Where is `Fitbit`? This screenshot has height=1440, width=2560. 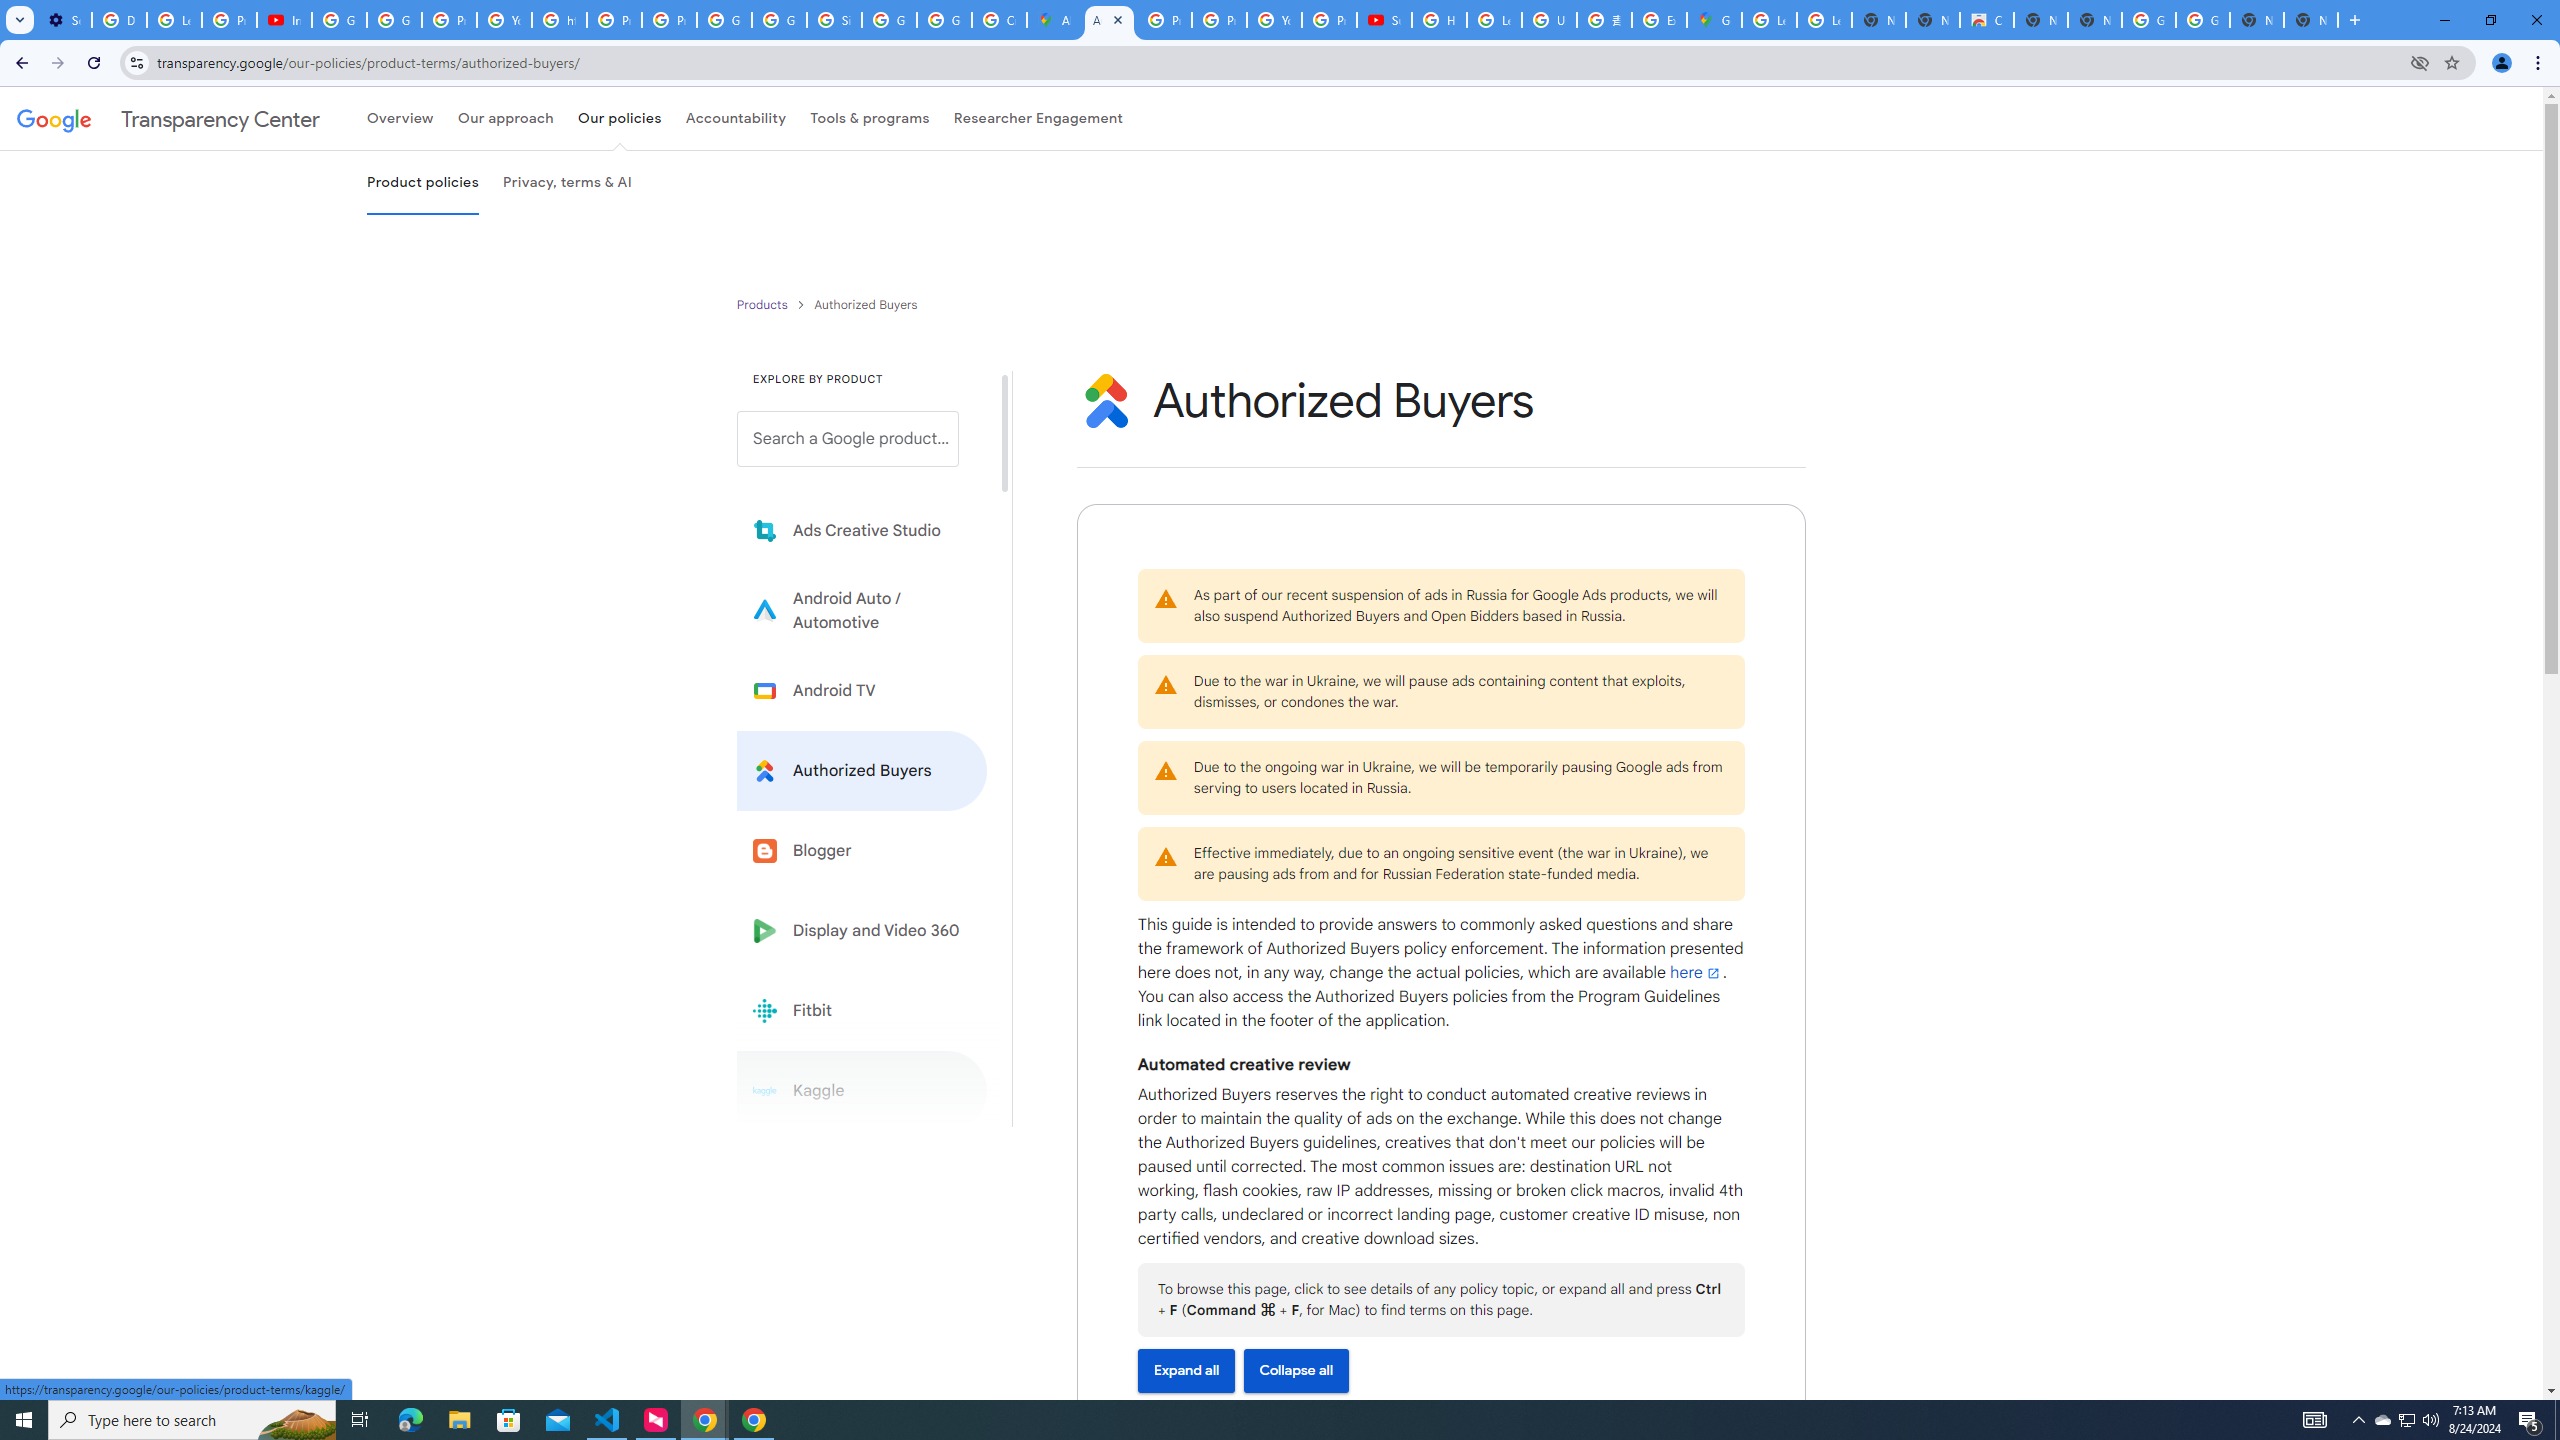 Fitbit is located at coordinates (862, 1010).